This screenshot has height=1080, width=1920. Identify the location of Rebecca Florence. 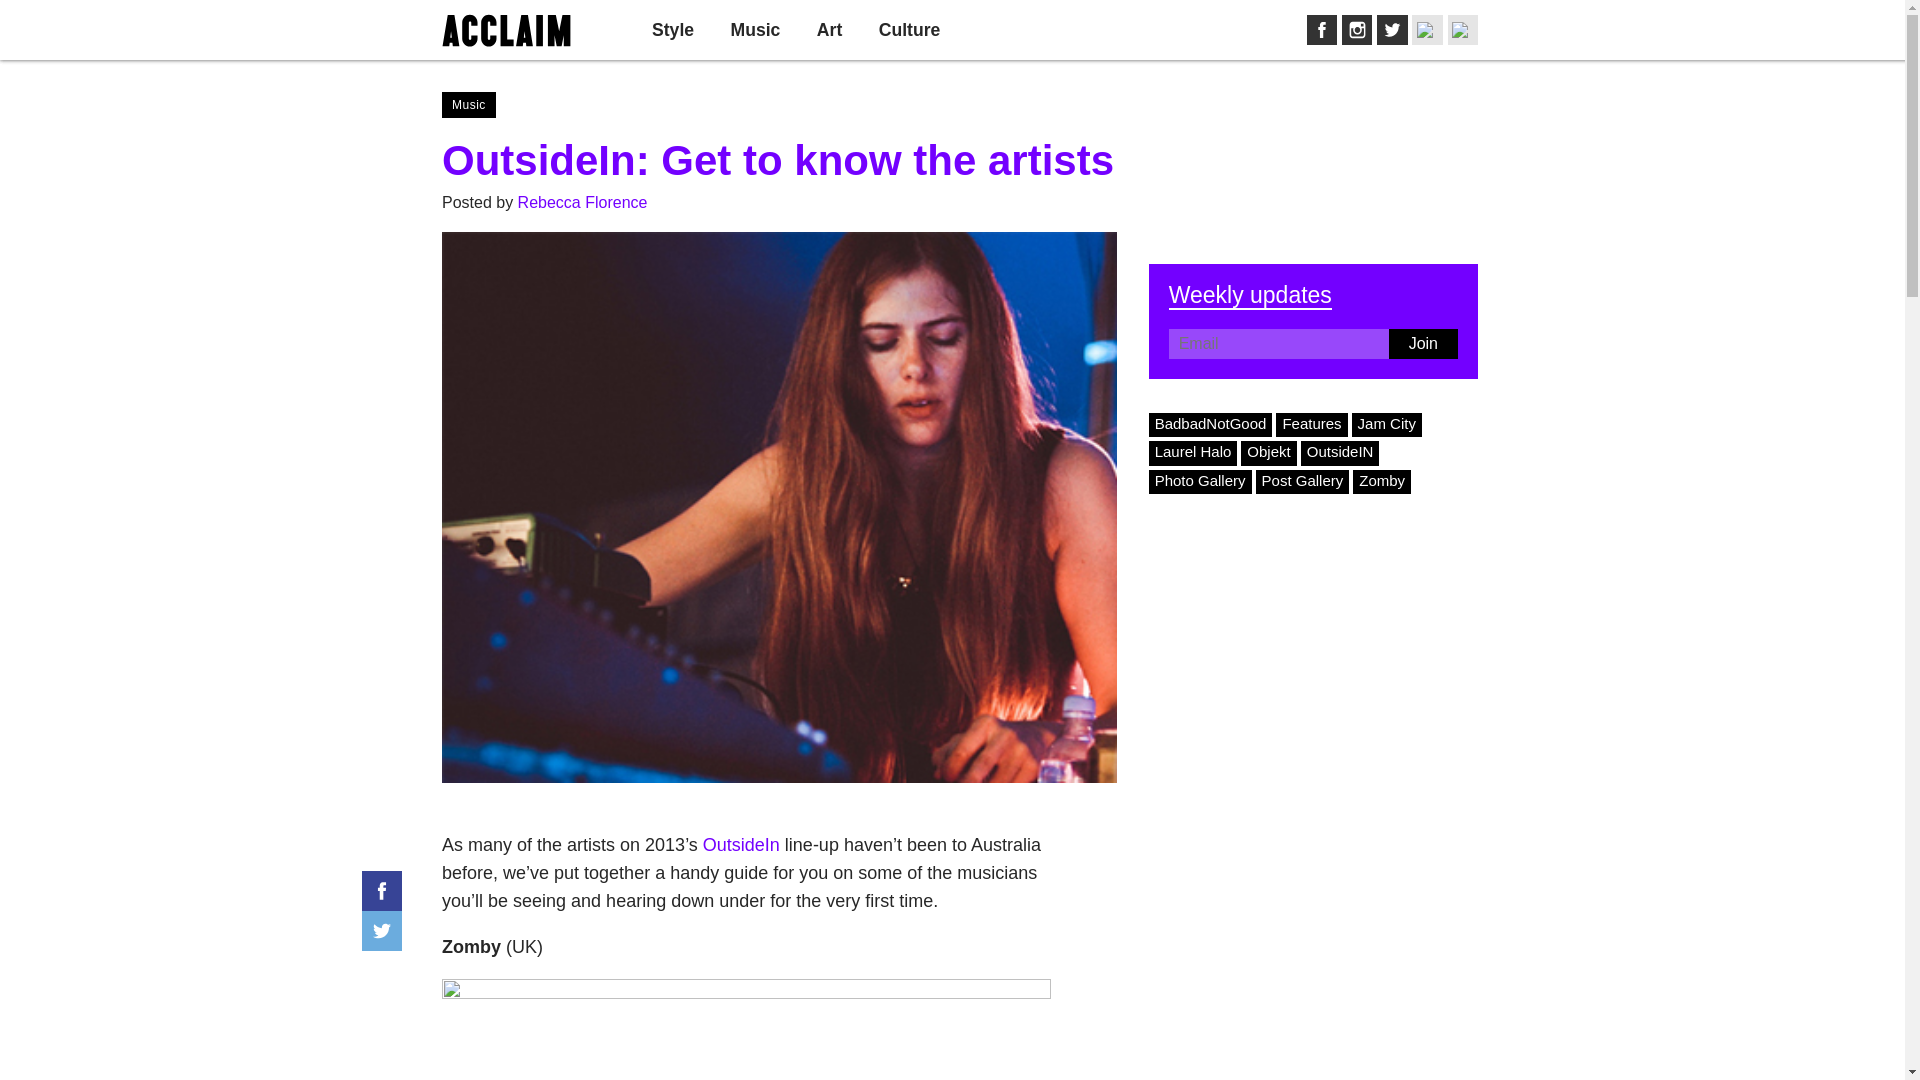
(583, 202).